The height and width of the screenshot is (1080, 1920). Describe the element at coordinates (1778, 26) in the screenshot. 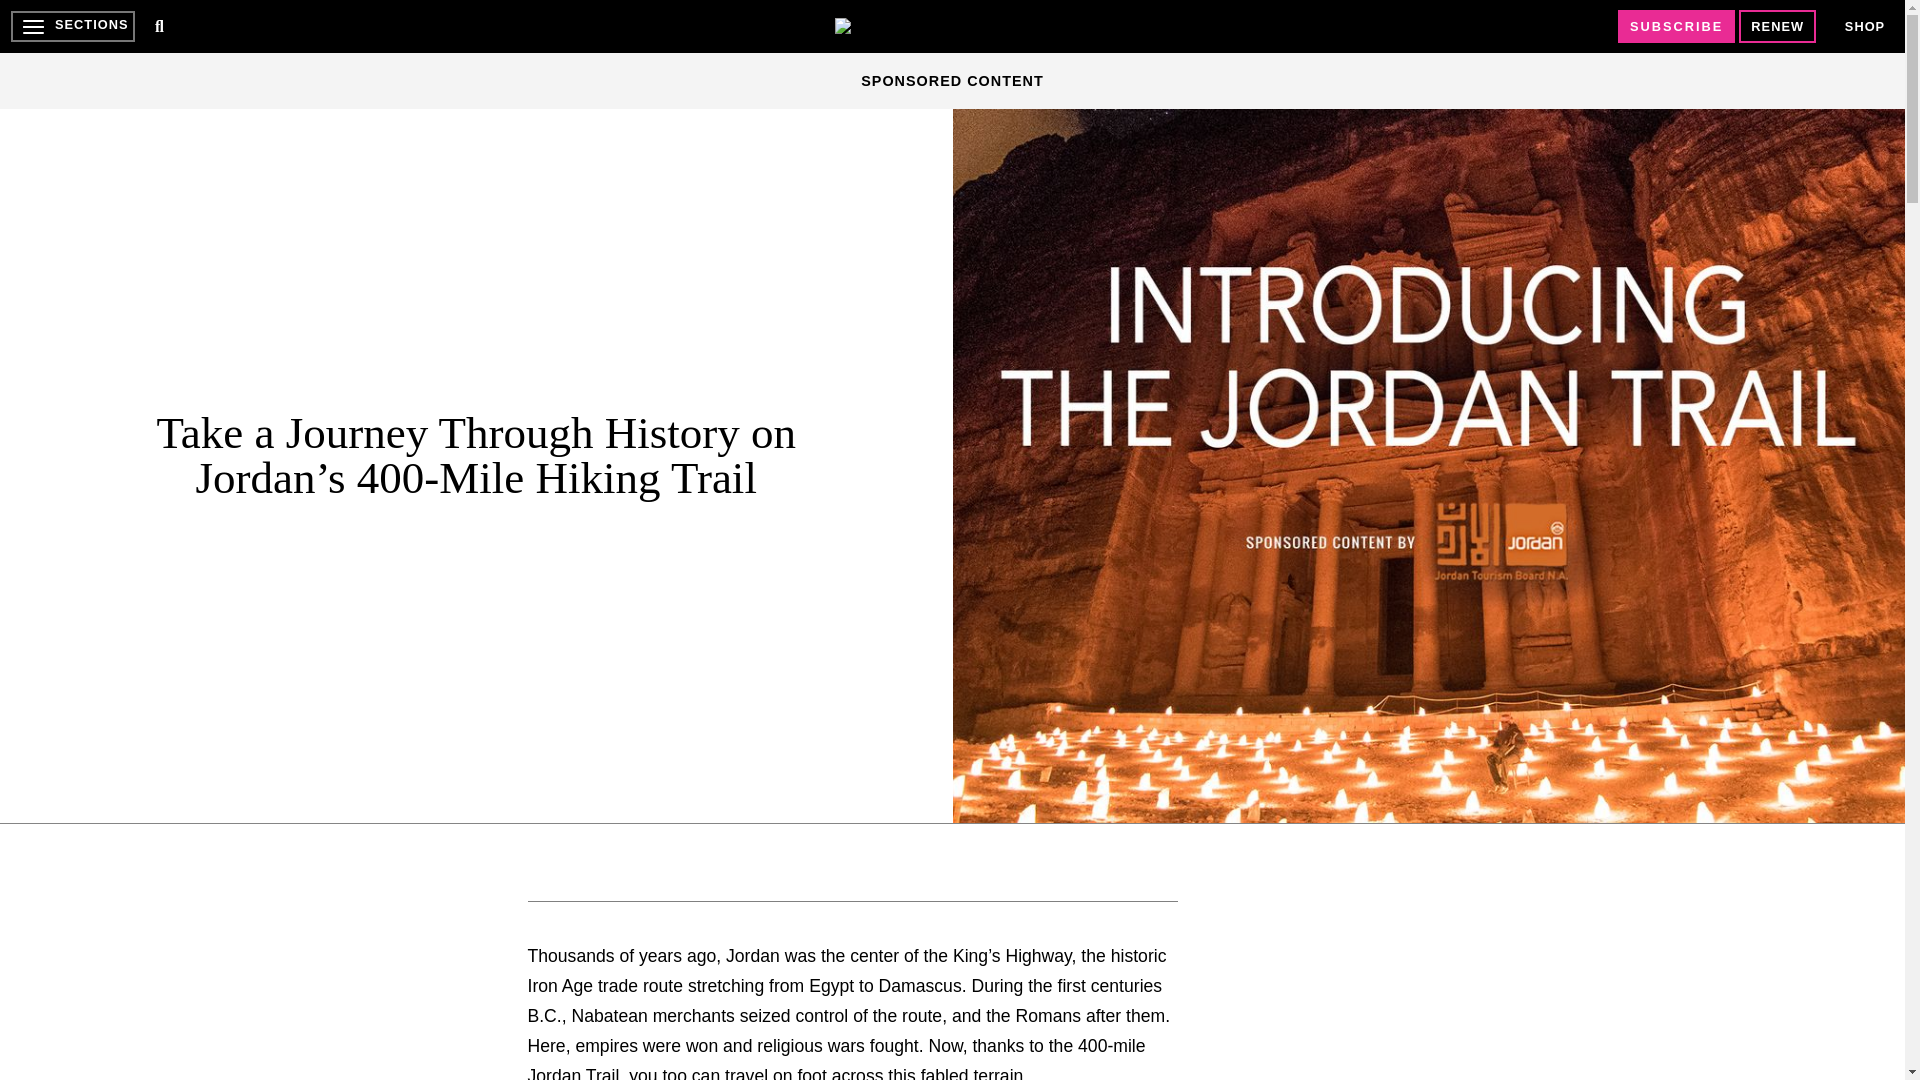

I see `RENEW` at that location.